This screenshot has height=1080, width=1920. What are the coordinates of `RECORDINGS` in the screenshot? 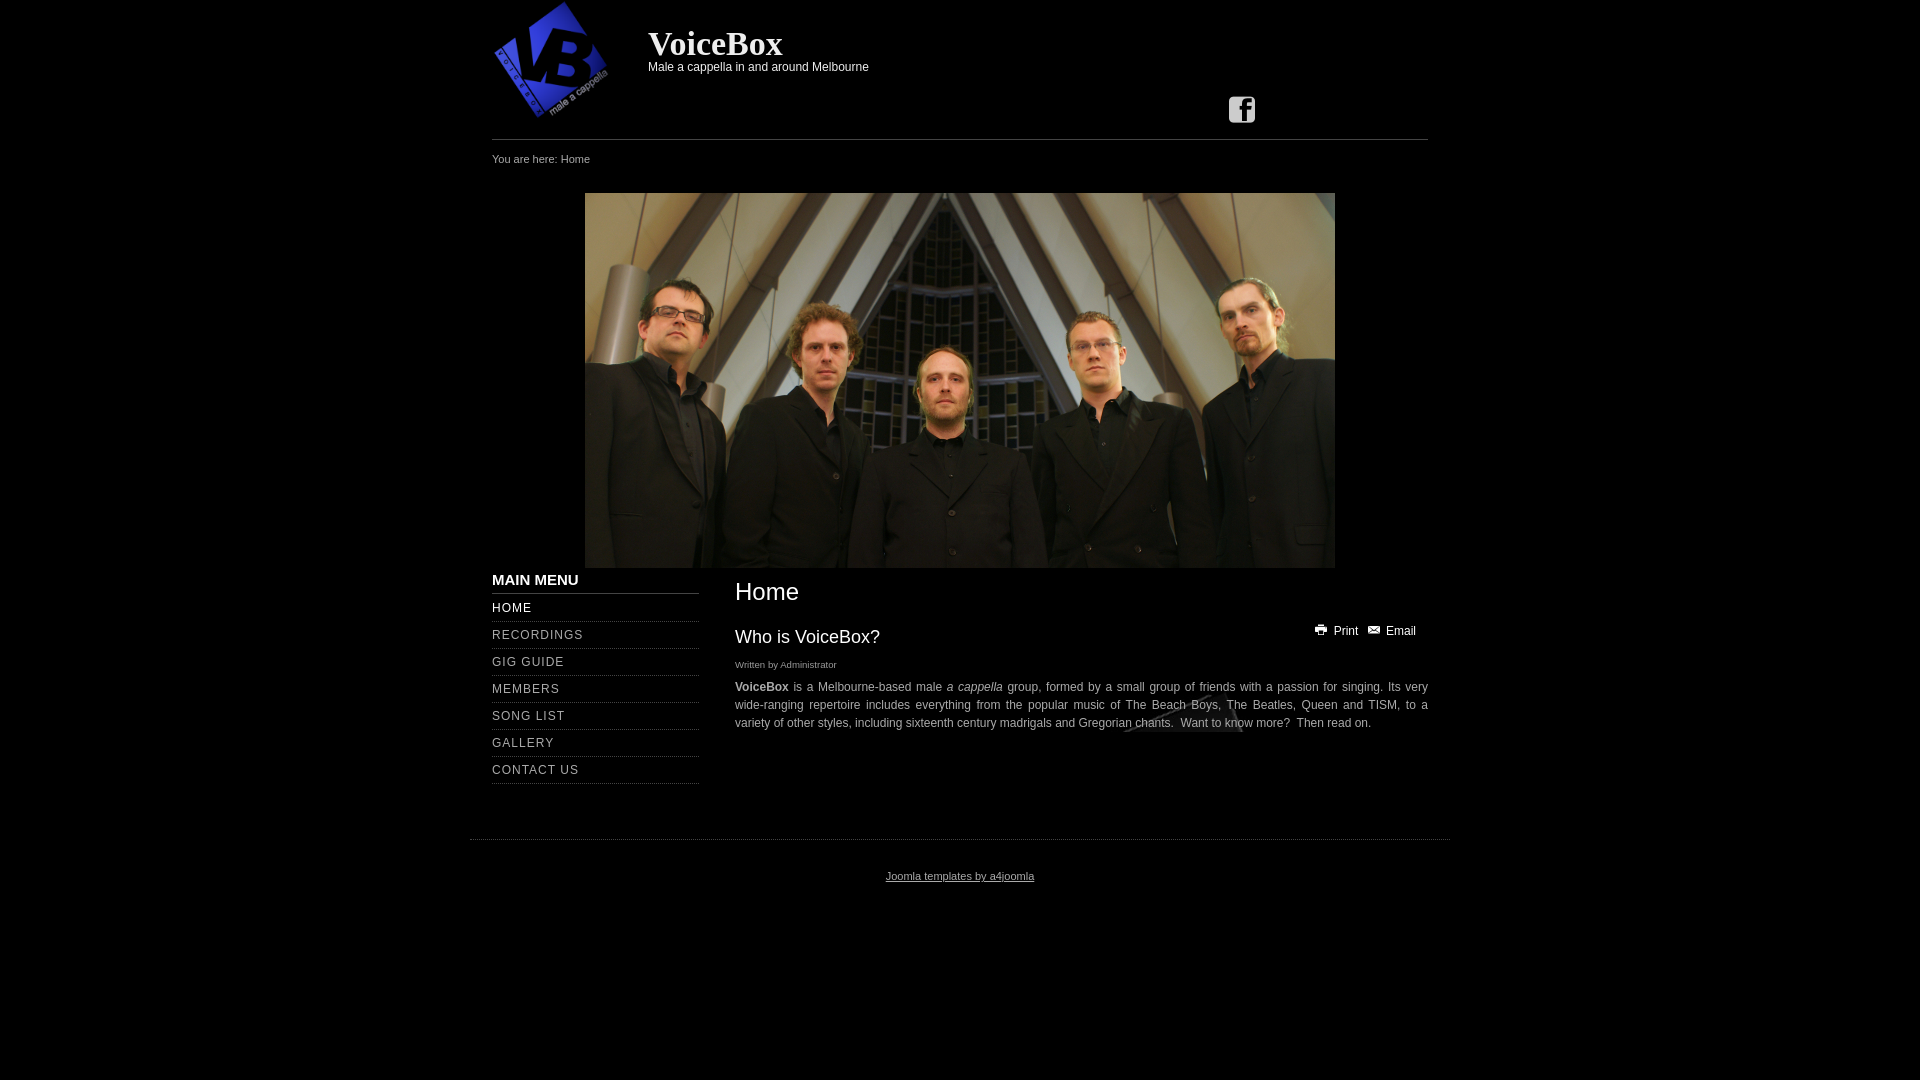 It's located at (537, 635).